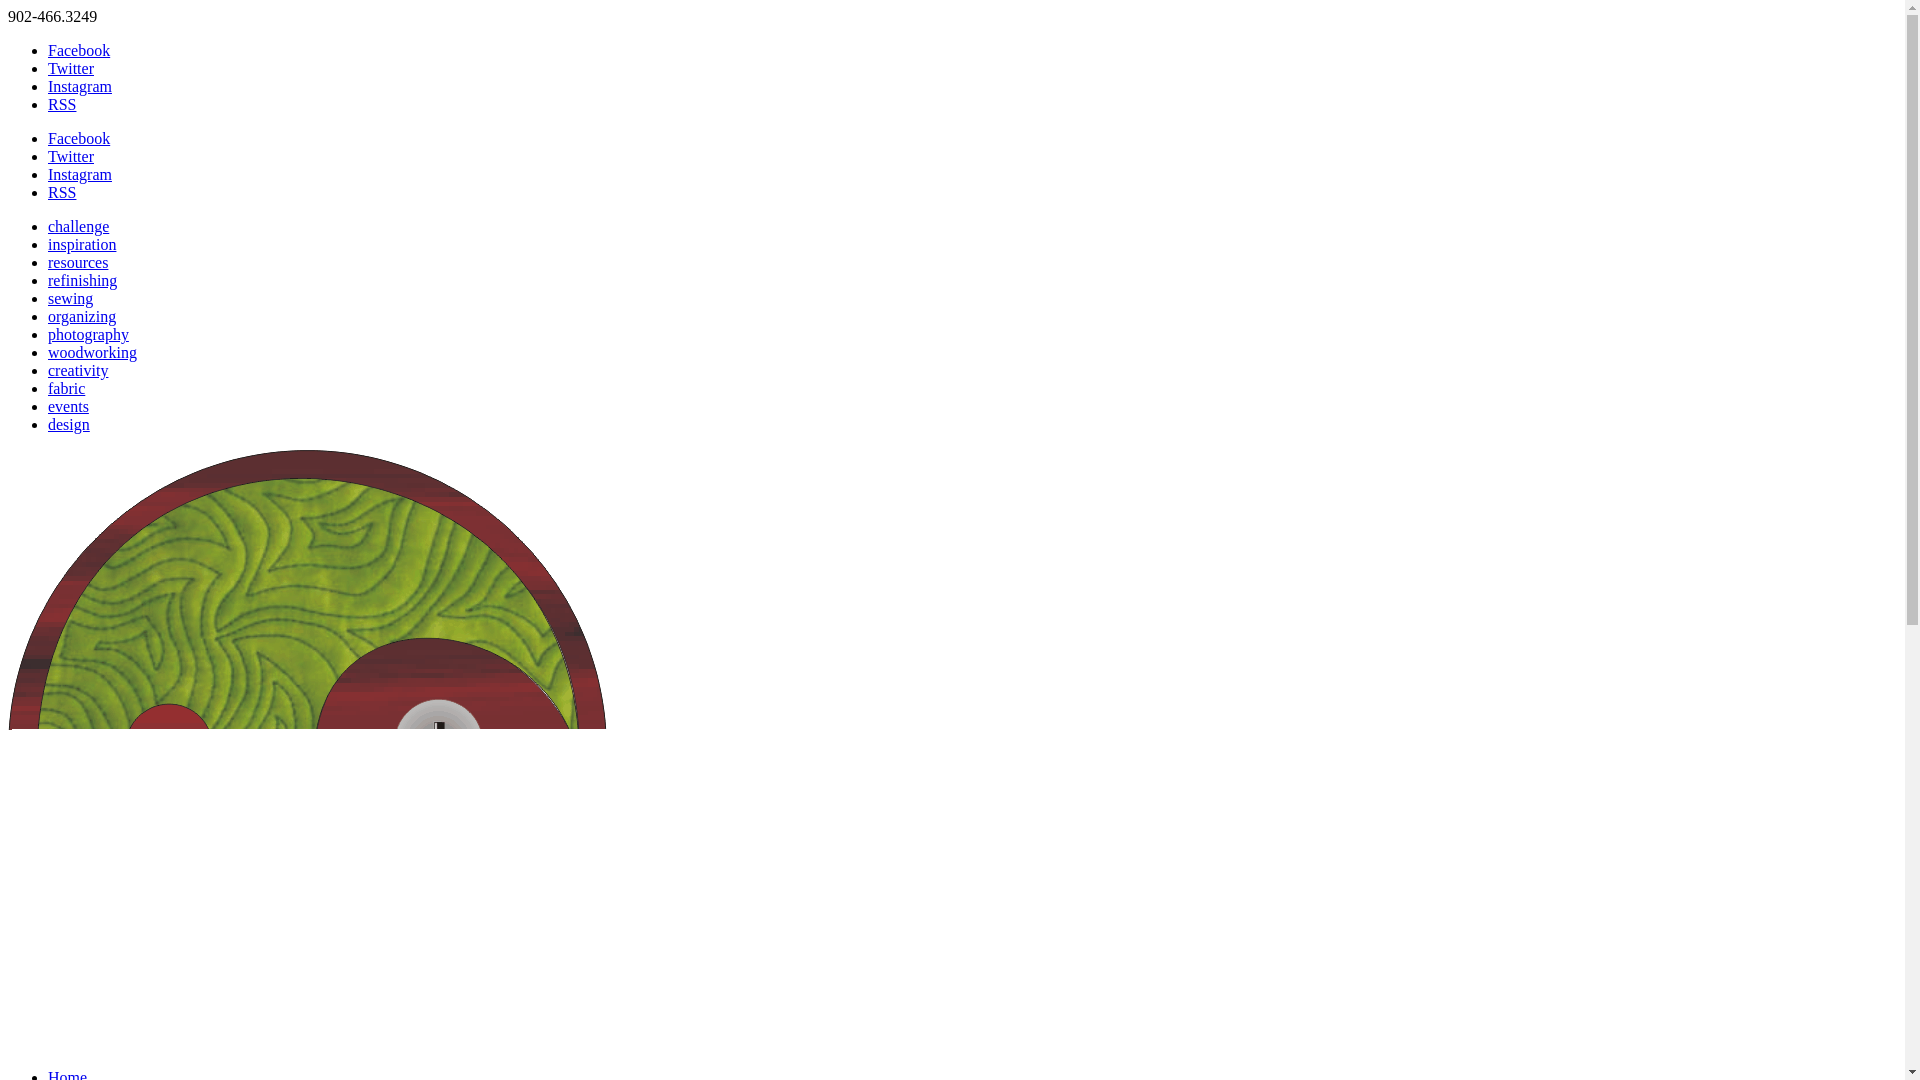  Describe the element at coordinates (67, 1074) in the screenshot. I see `Home` at that location.